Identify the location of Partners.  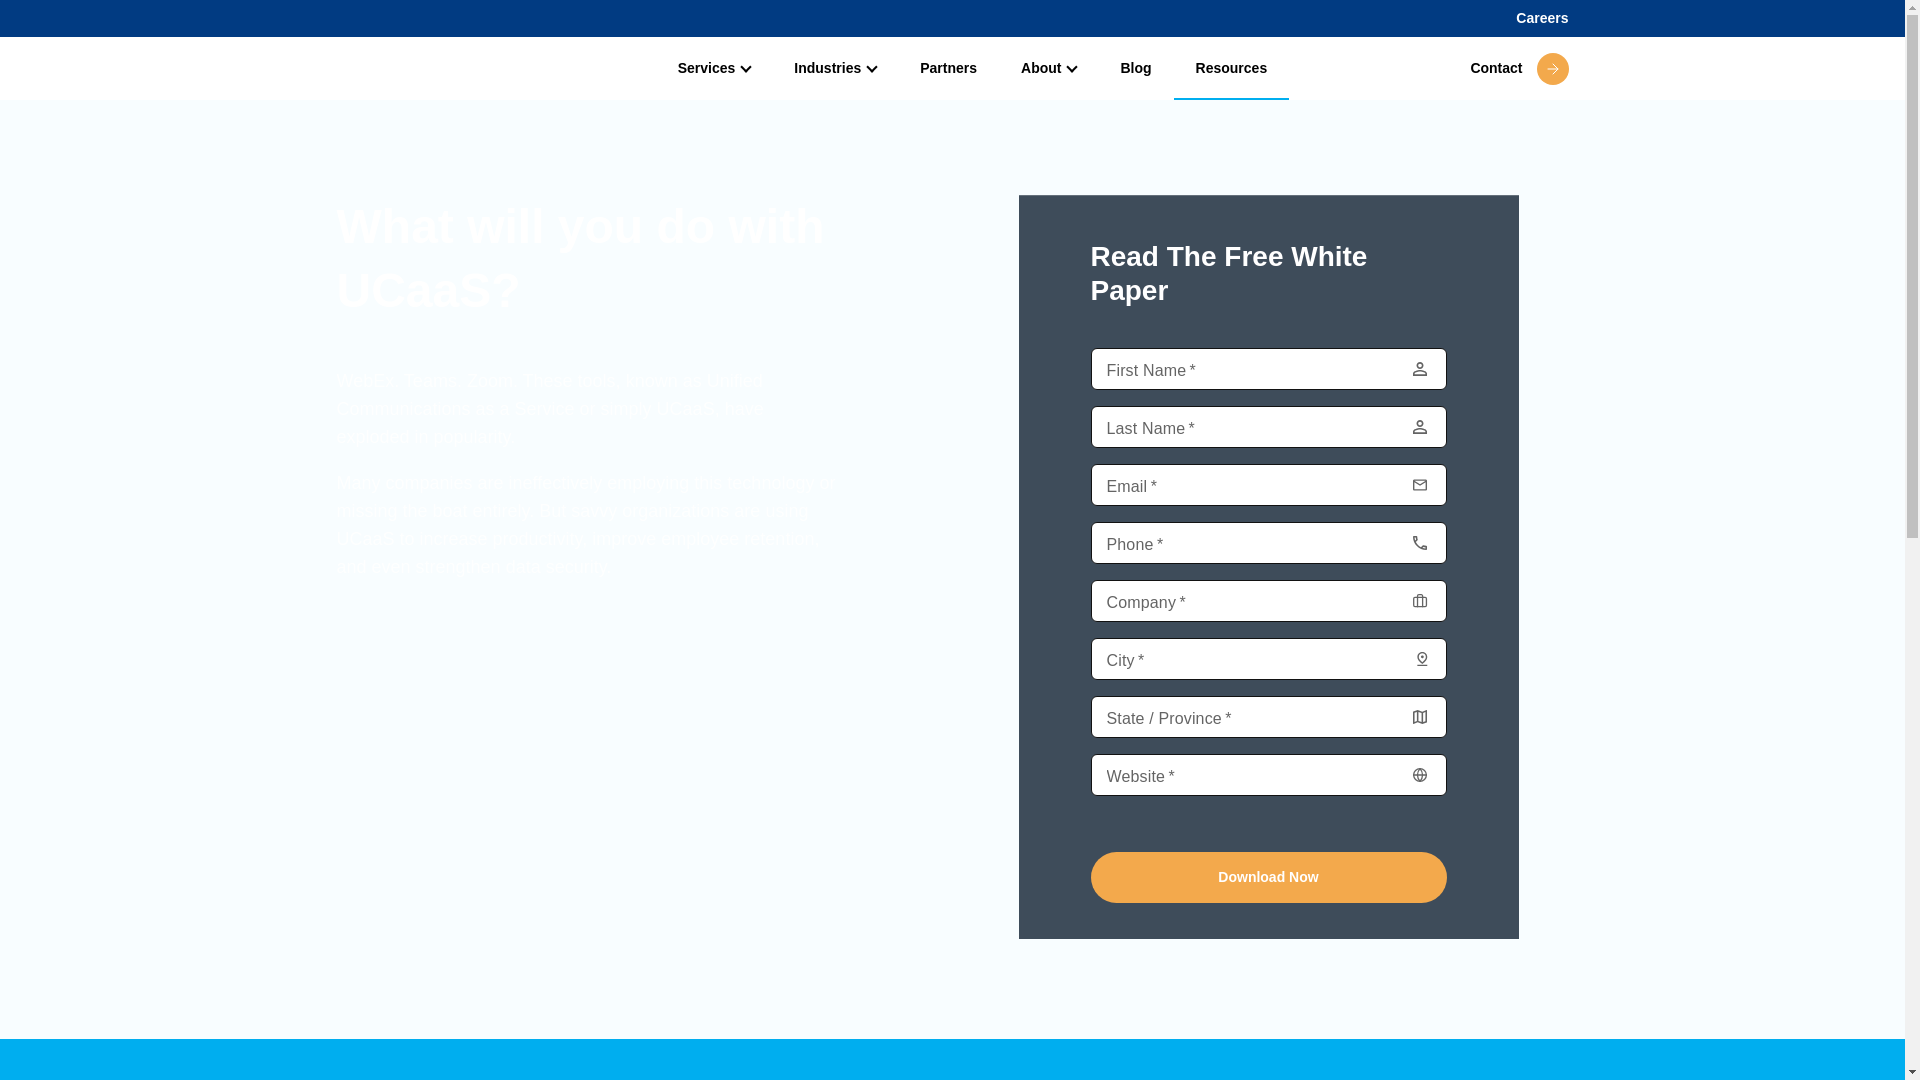
(948, 68).